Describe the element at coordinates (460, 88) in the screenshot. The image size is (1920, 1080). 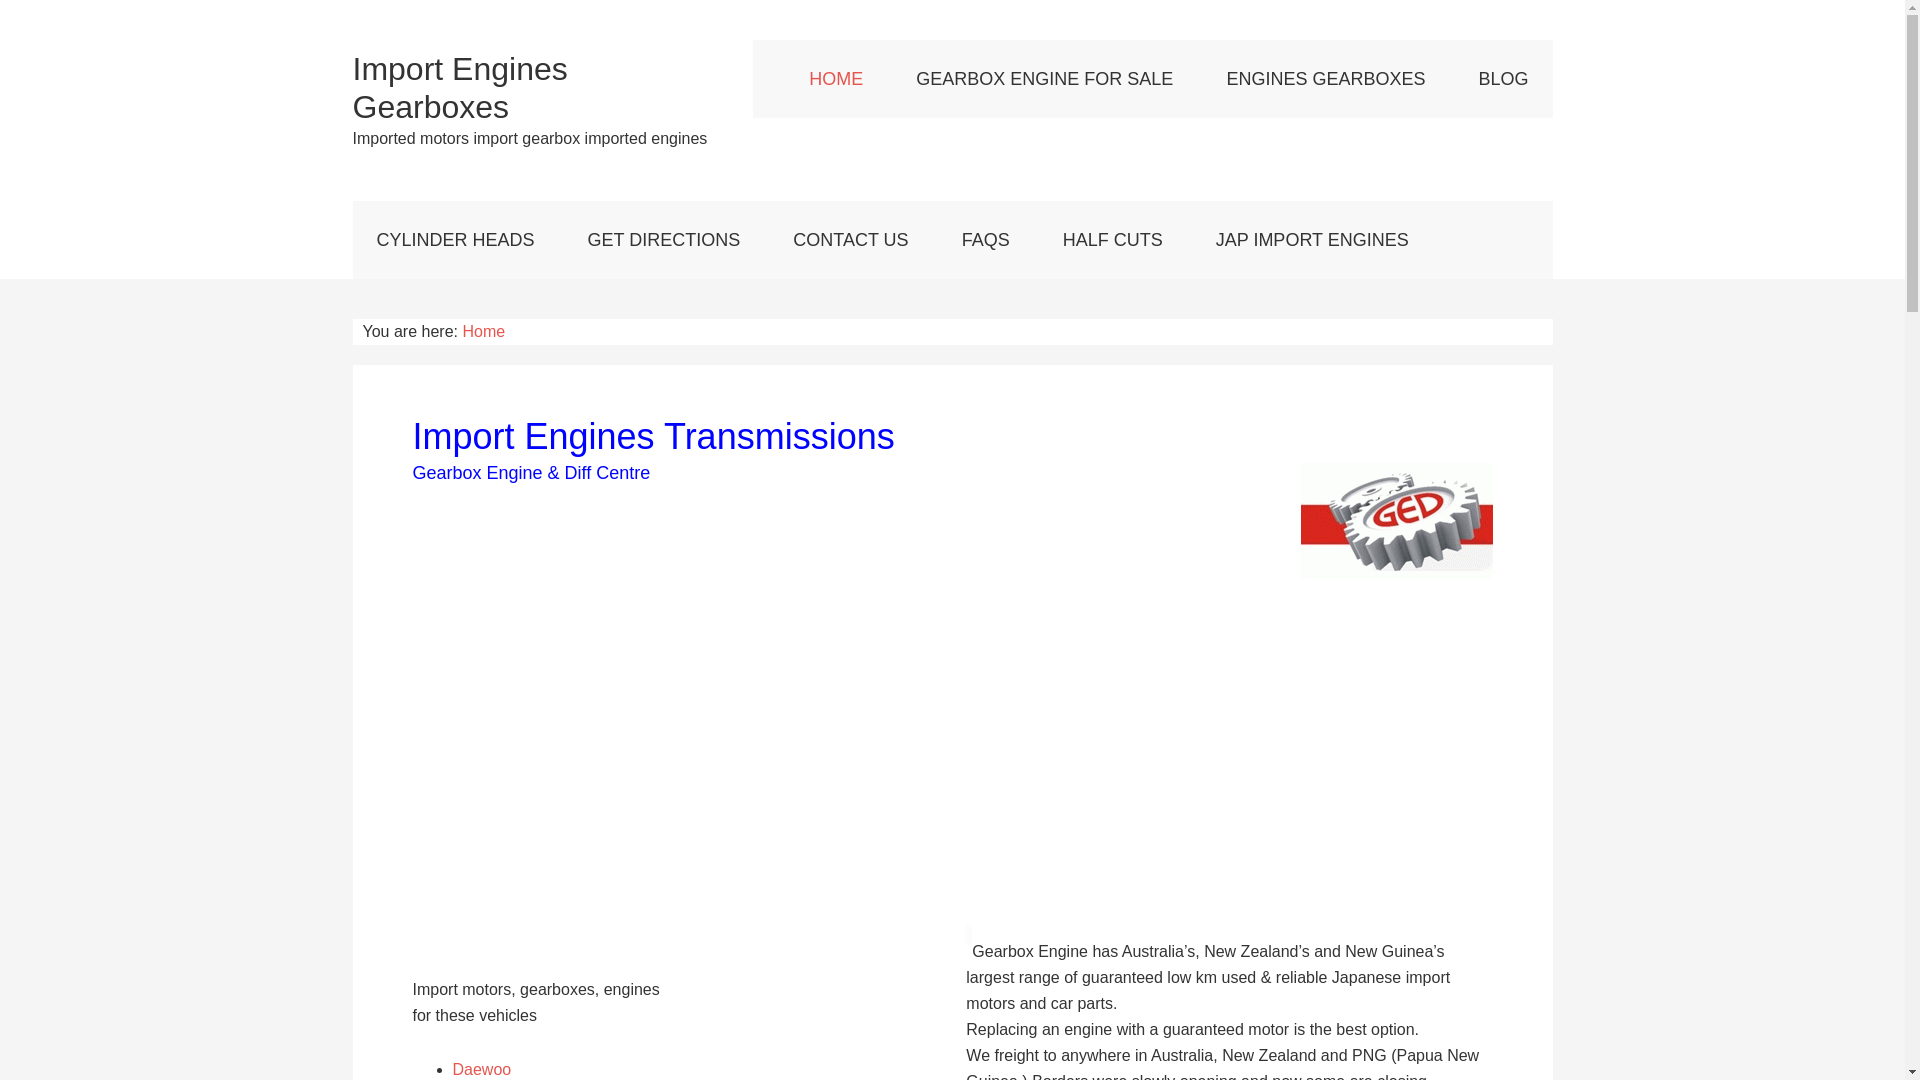
I see `Import Engines Gearboxes` at that location.